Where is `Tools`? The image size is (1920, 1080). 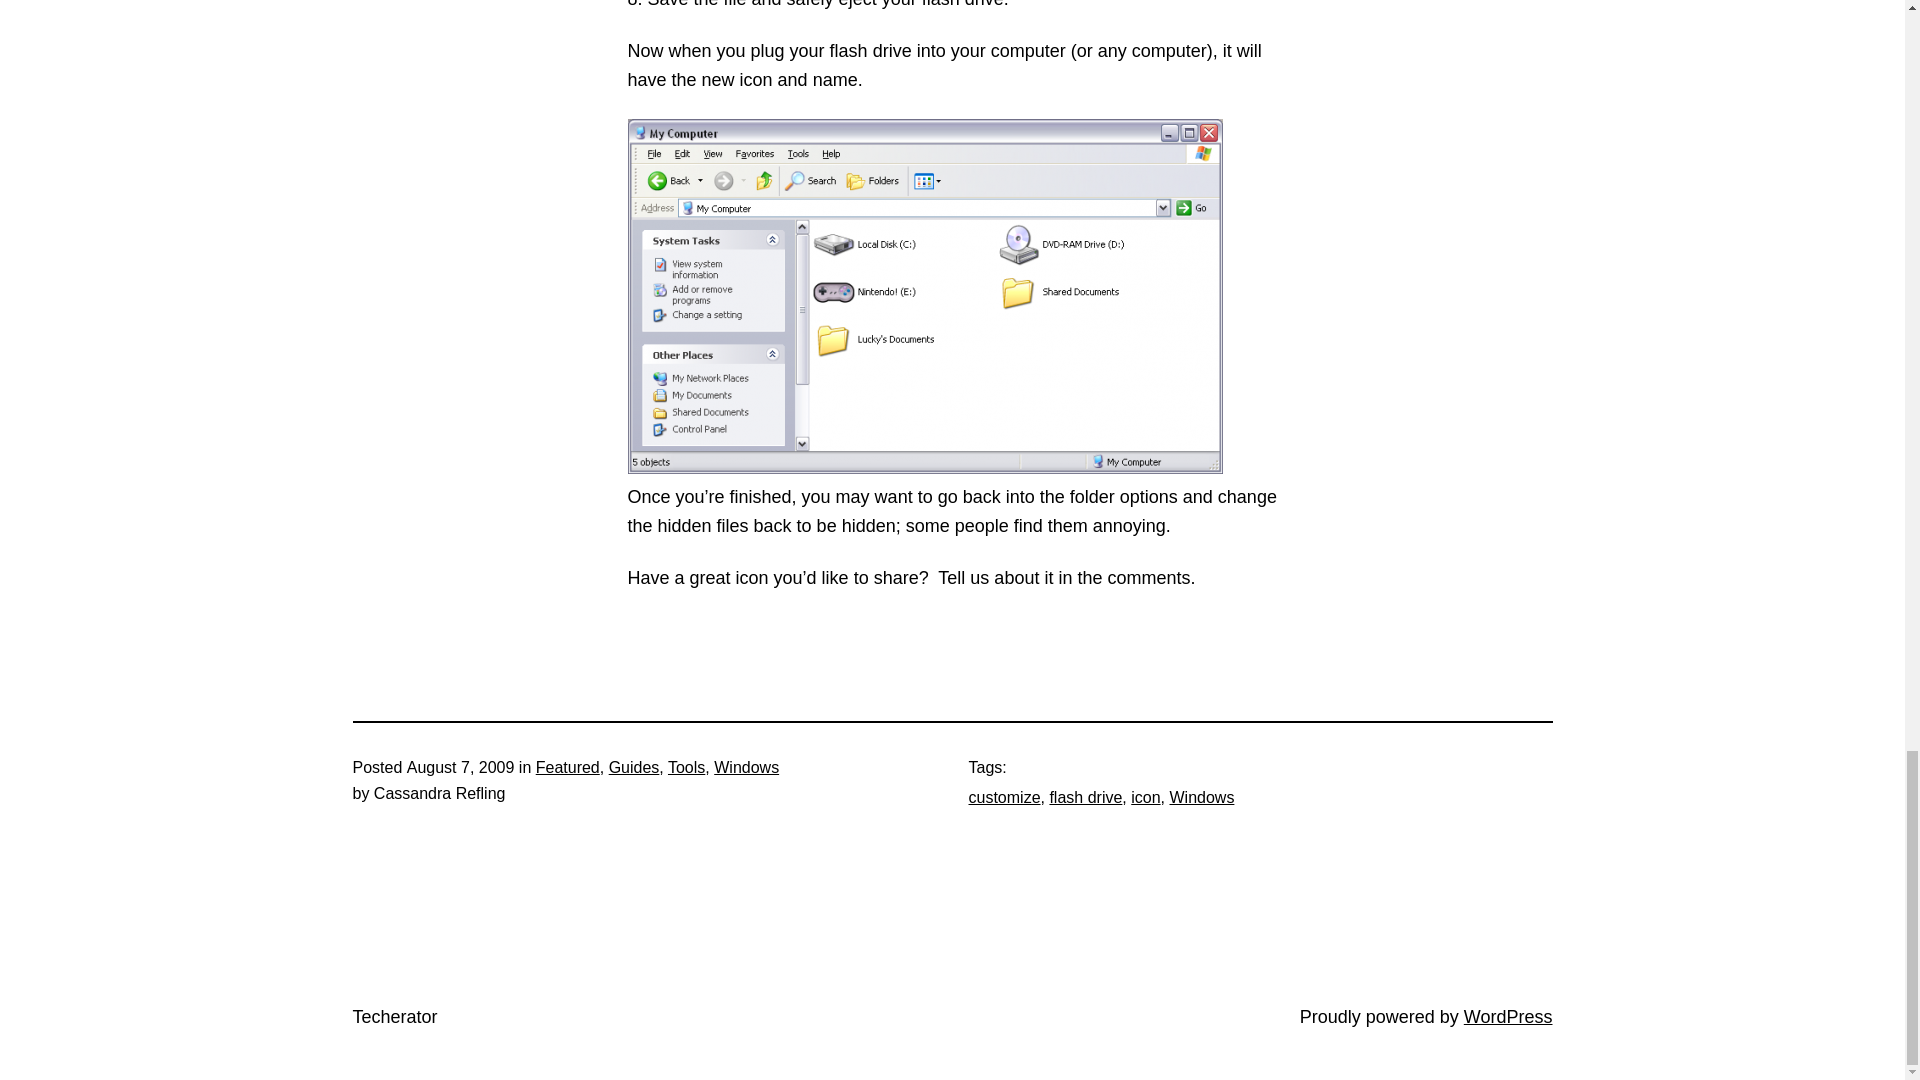 Tools is located at coordinates (686, 768).